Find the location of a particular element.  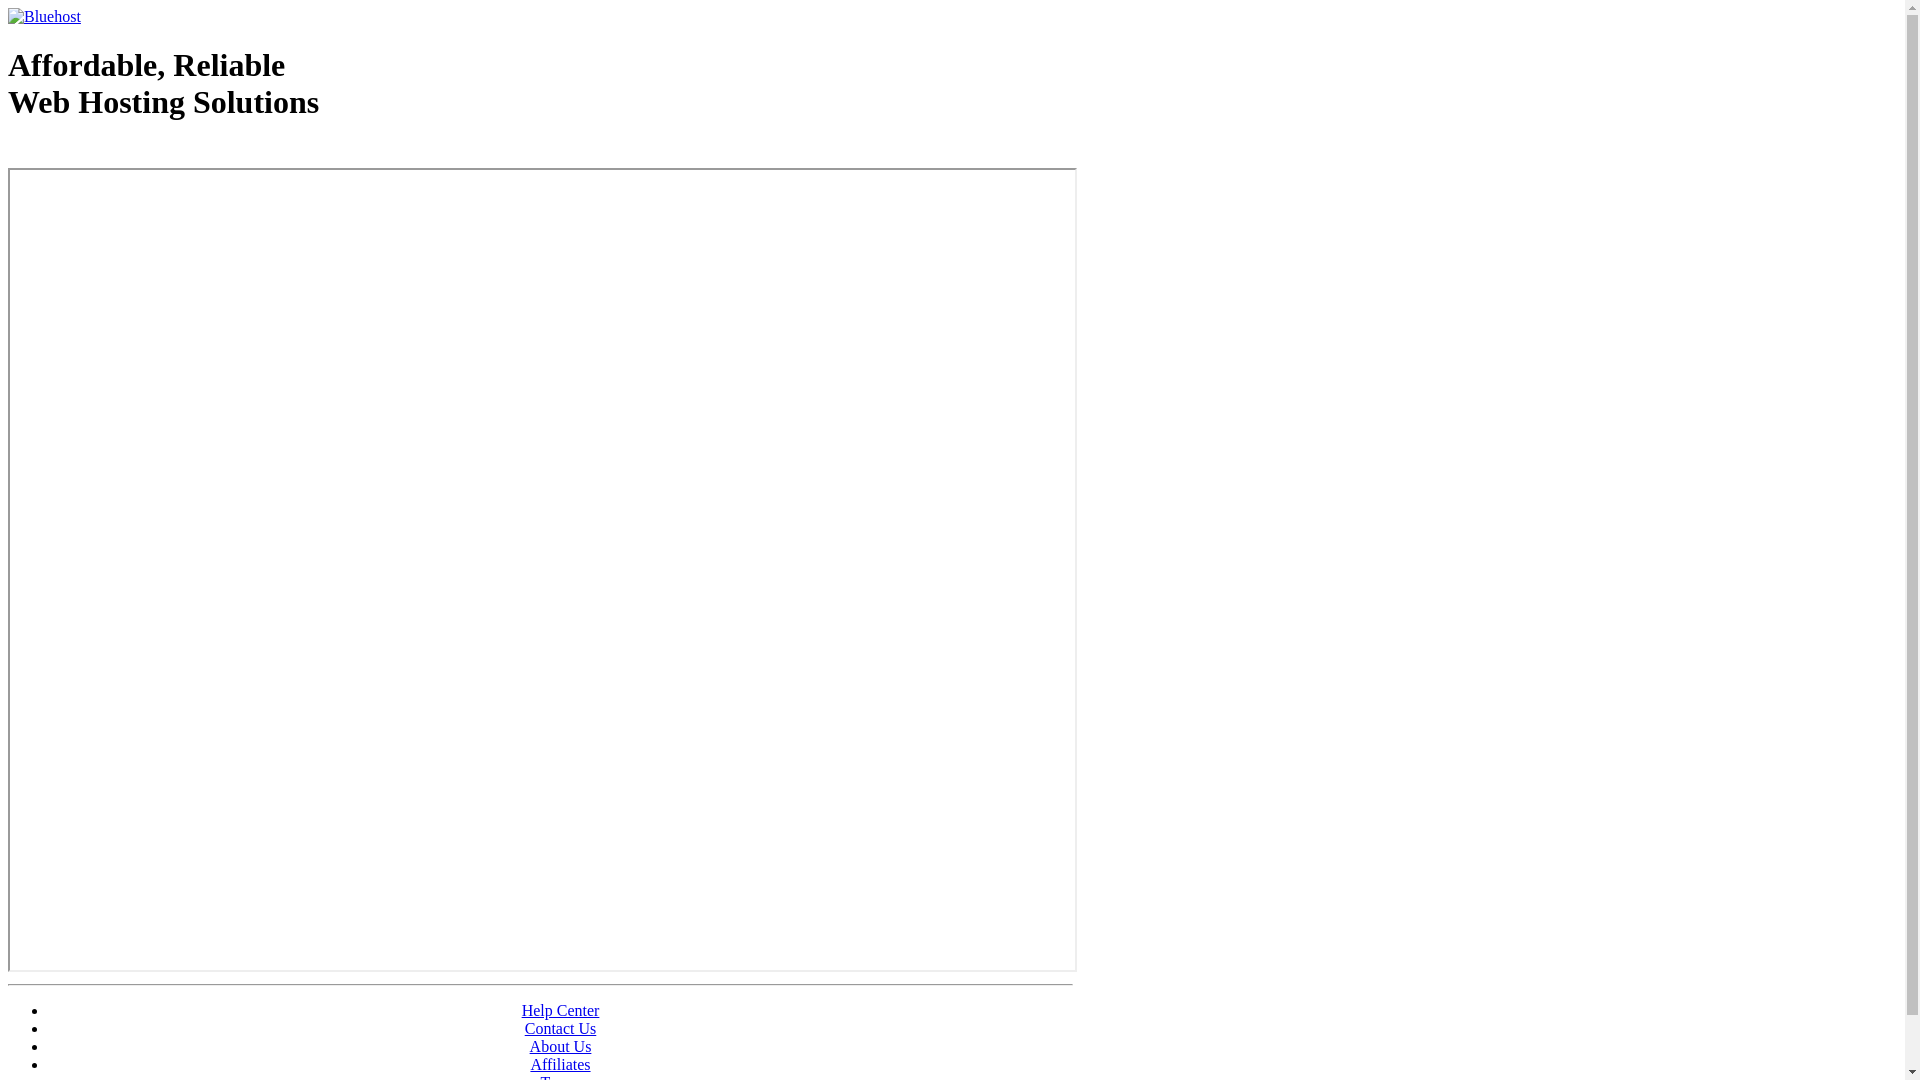

Contact Us is located at coordinates (561, 1028).